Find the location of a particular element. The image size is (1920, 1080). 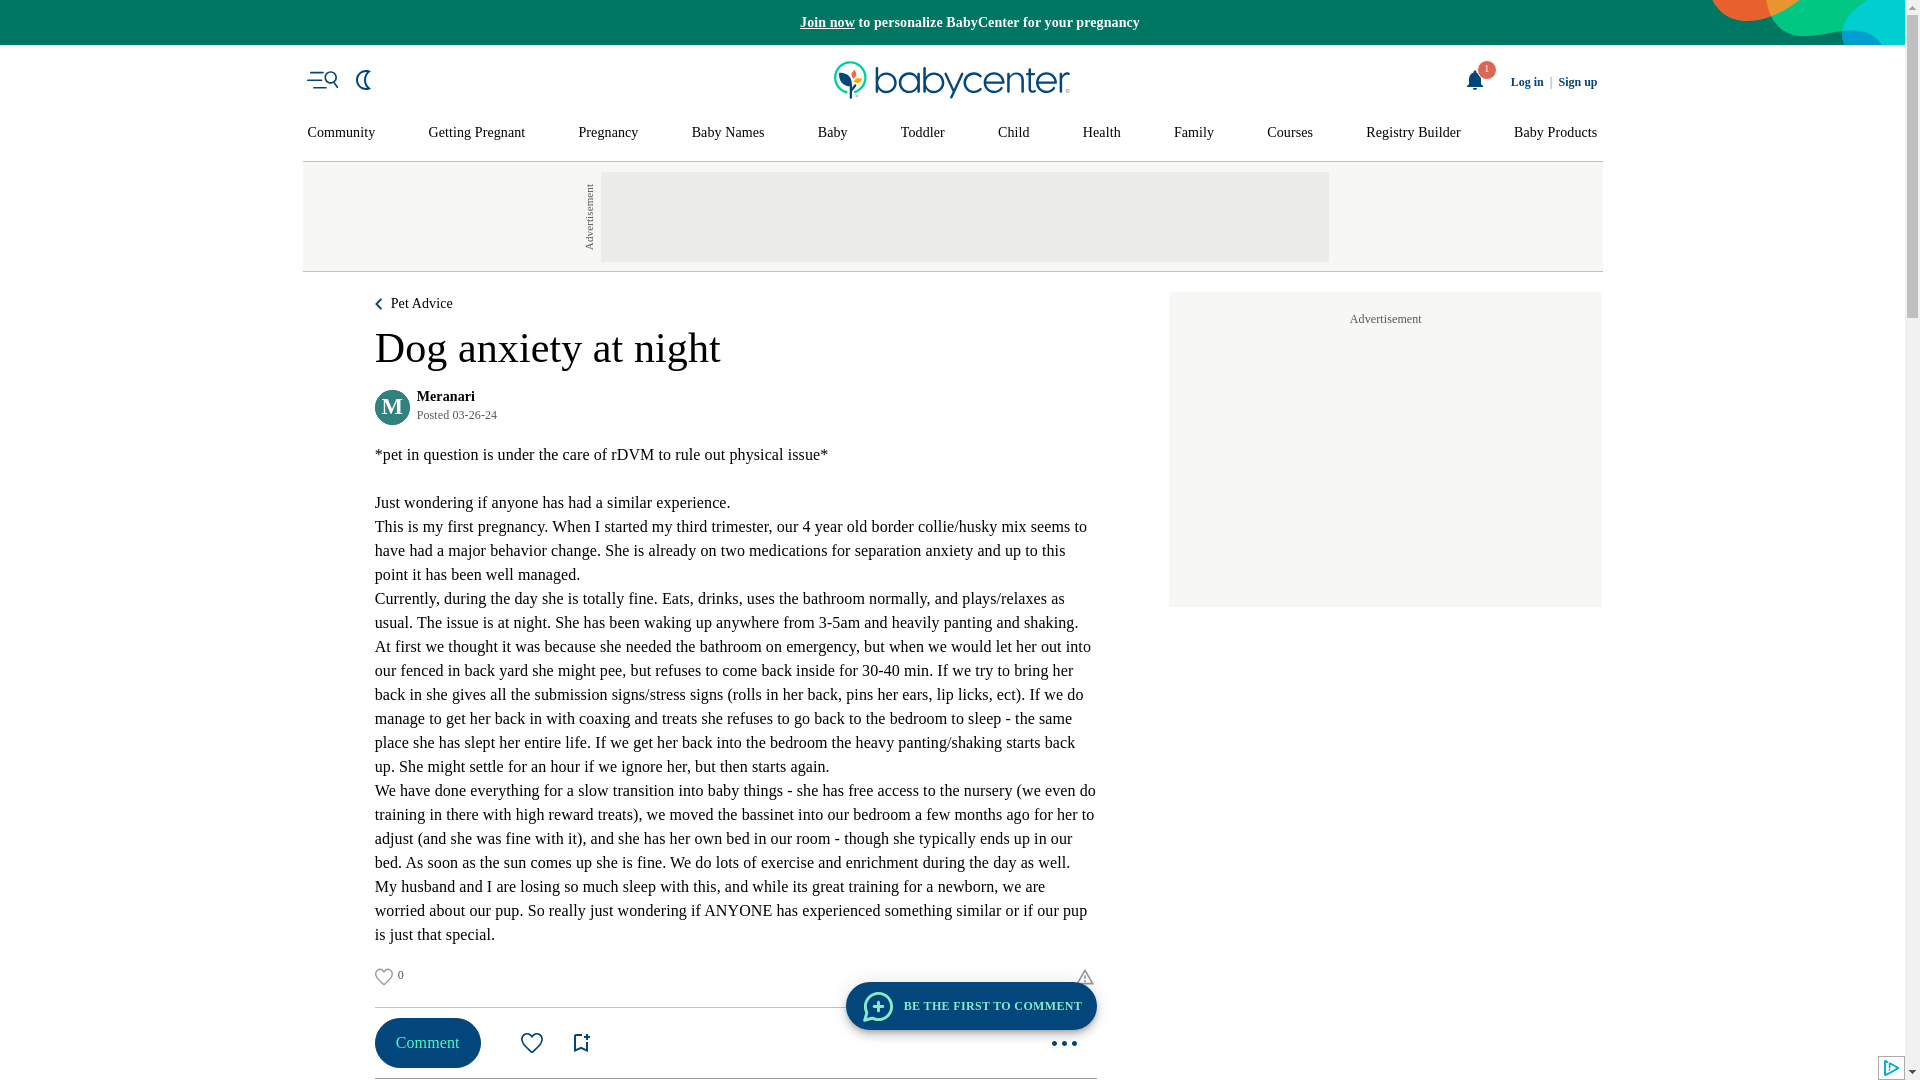

Child is located at coordinates (1014, 133).